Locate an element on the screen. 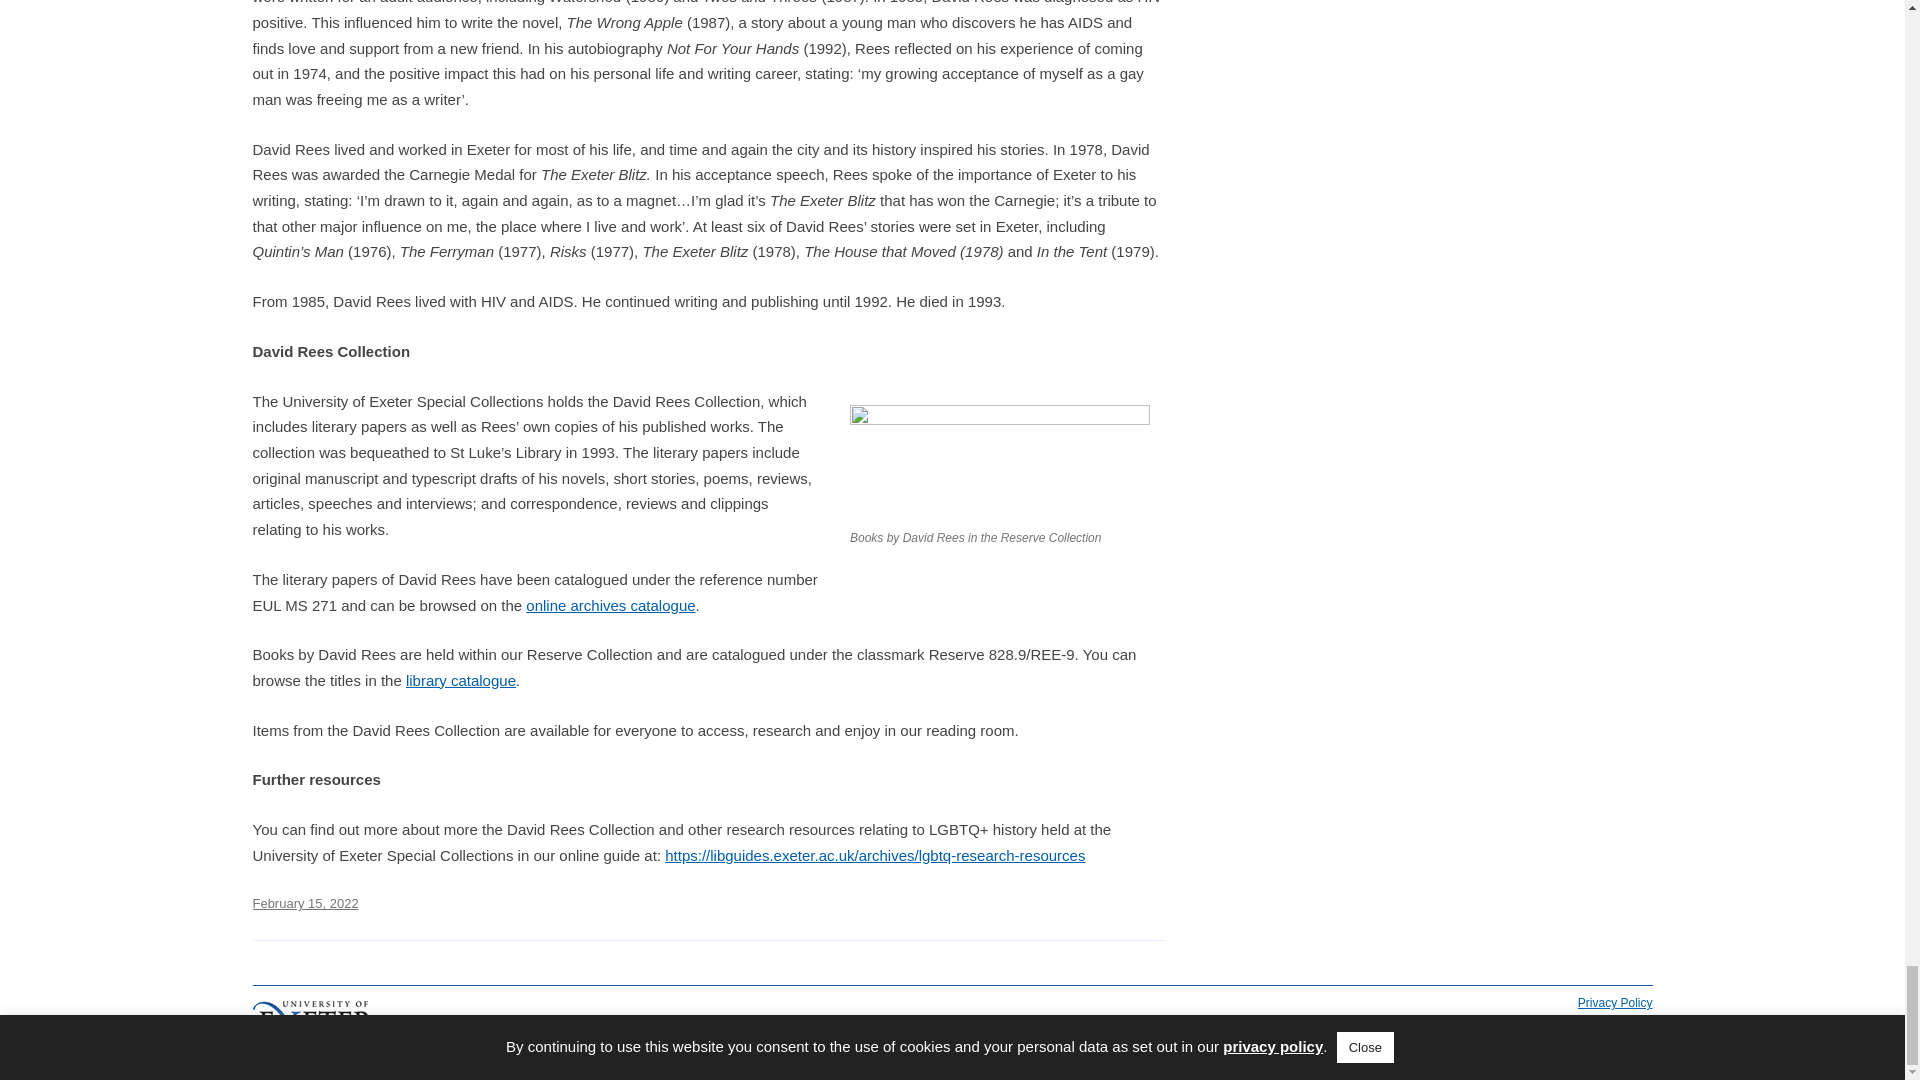 The image size is (1920, 1080). February 15, 2022 is located at coordinates (304, 904).